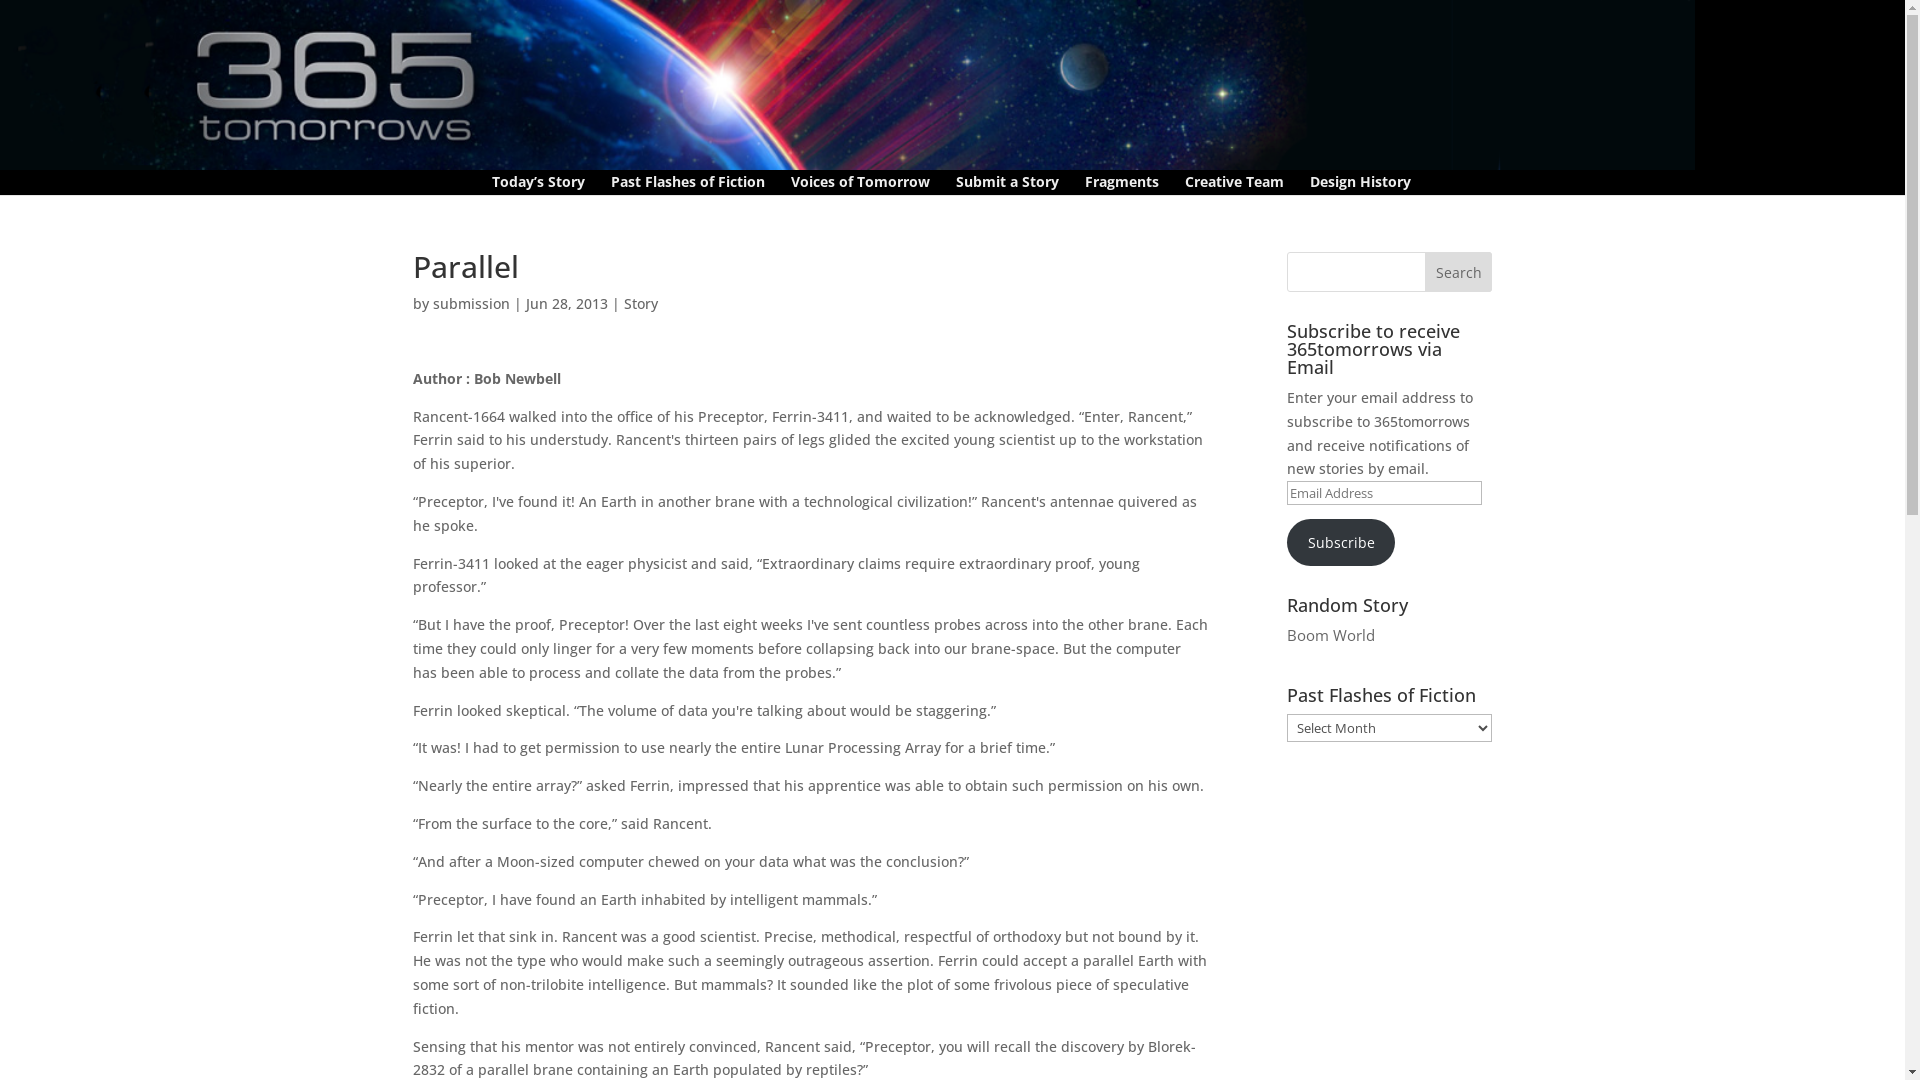  Describe the element at coordinates (1122, 185) in the screenshot. I see `Fragments` at that location.